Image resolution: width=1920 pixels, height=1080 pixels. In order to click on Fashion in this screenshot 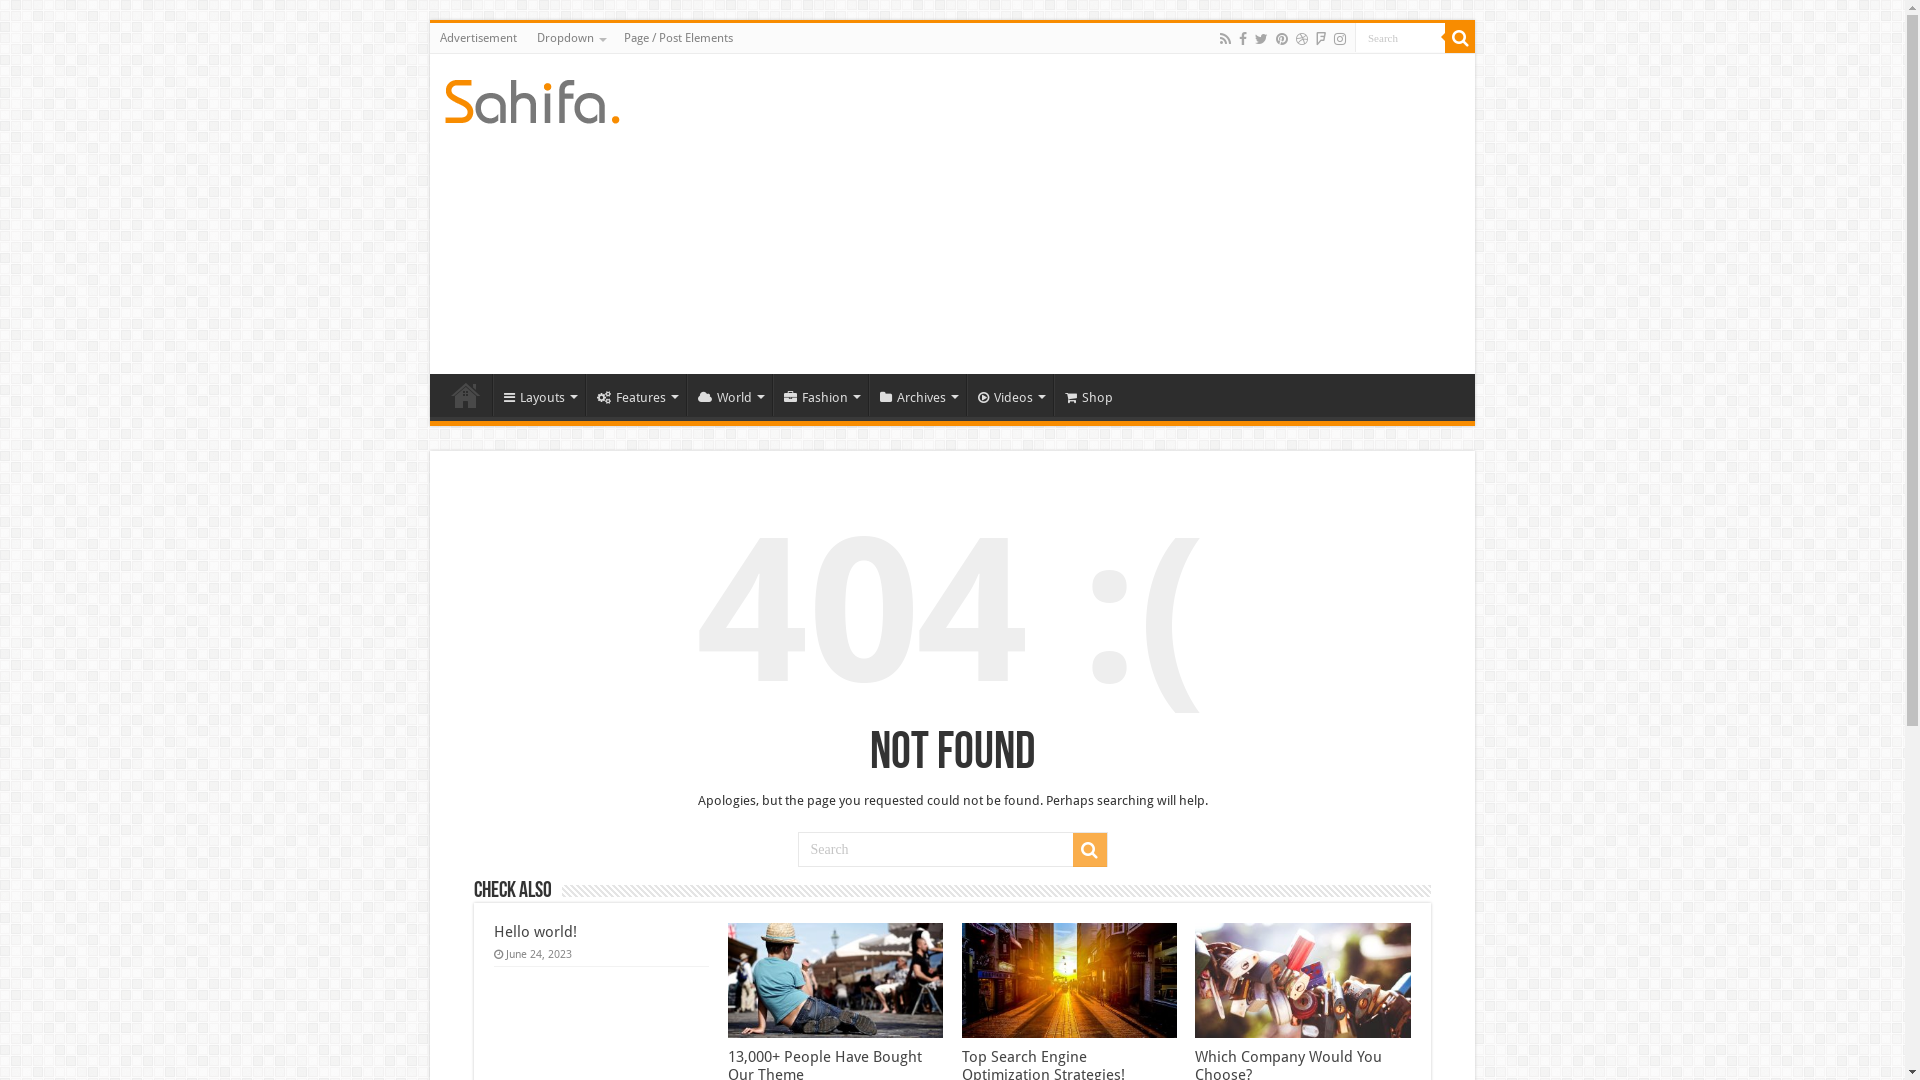, I will do `click(820, 394)`.